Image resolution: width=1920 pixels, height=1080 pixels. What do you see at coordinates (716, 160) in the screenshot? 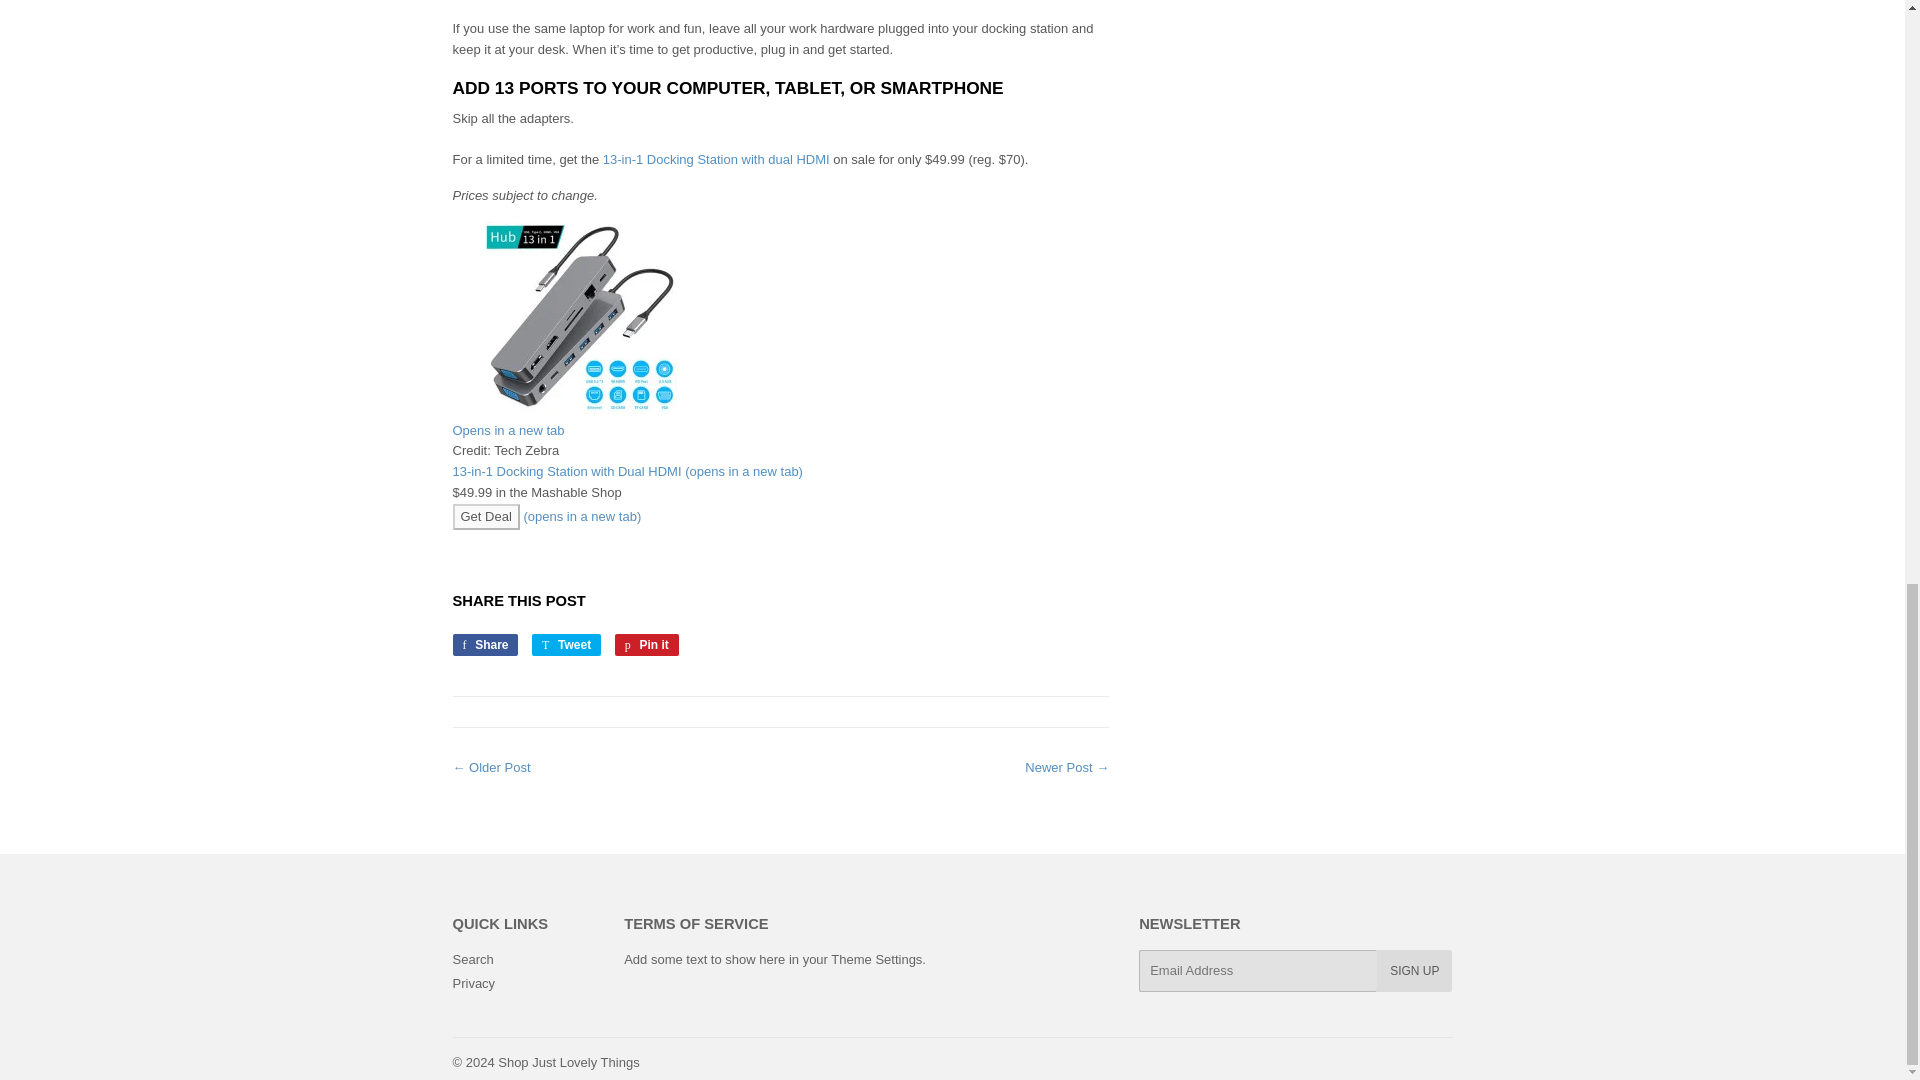
I see `13-in-1 Docking Station with dual HDMI` at bounding box center [716, 160].